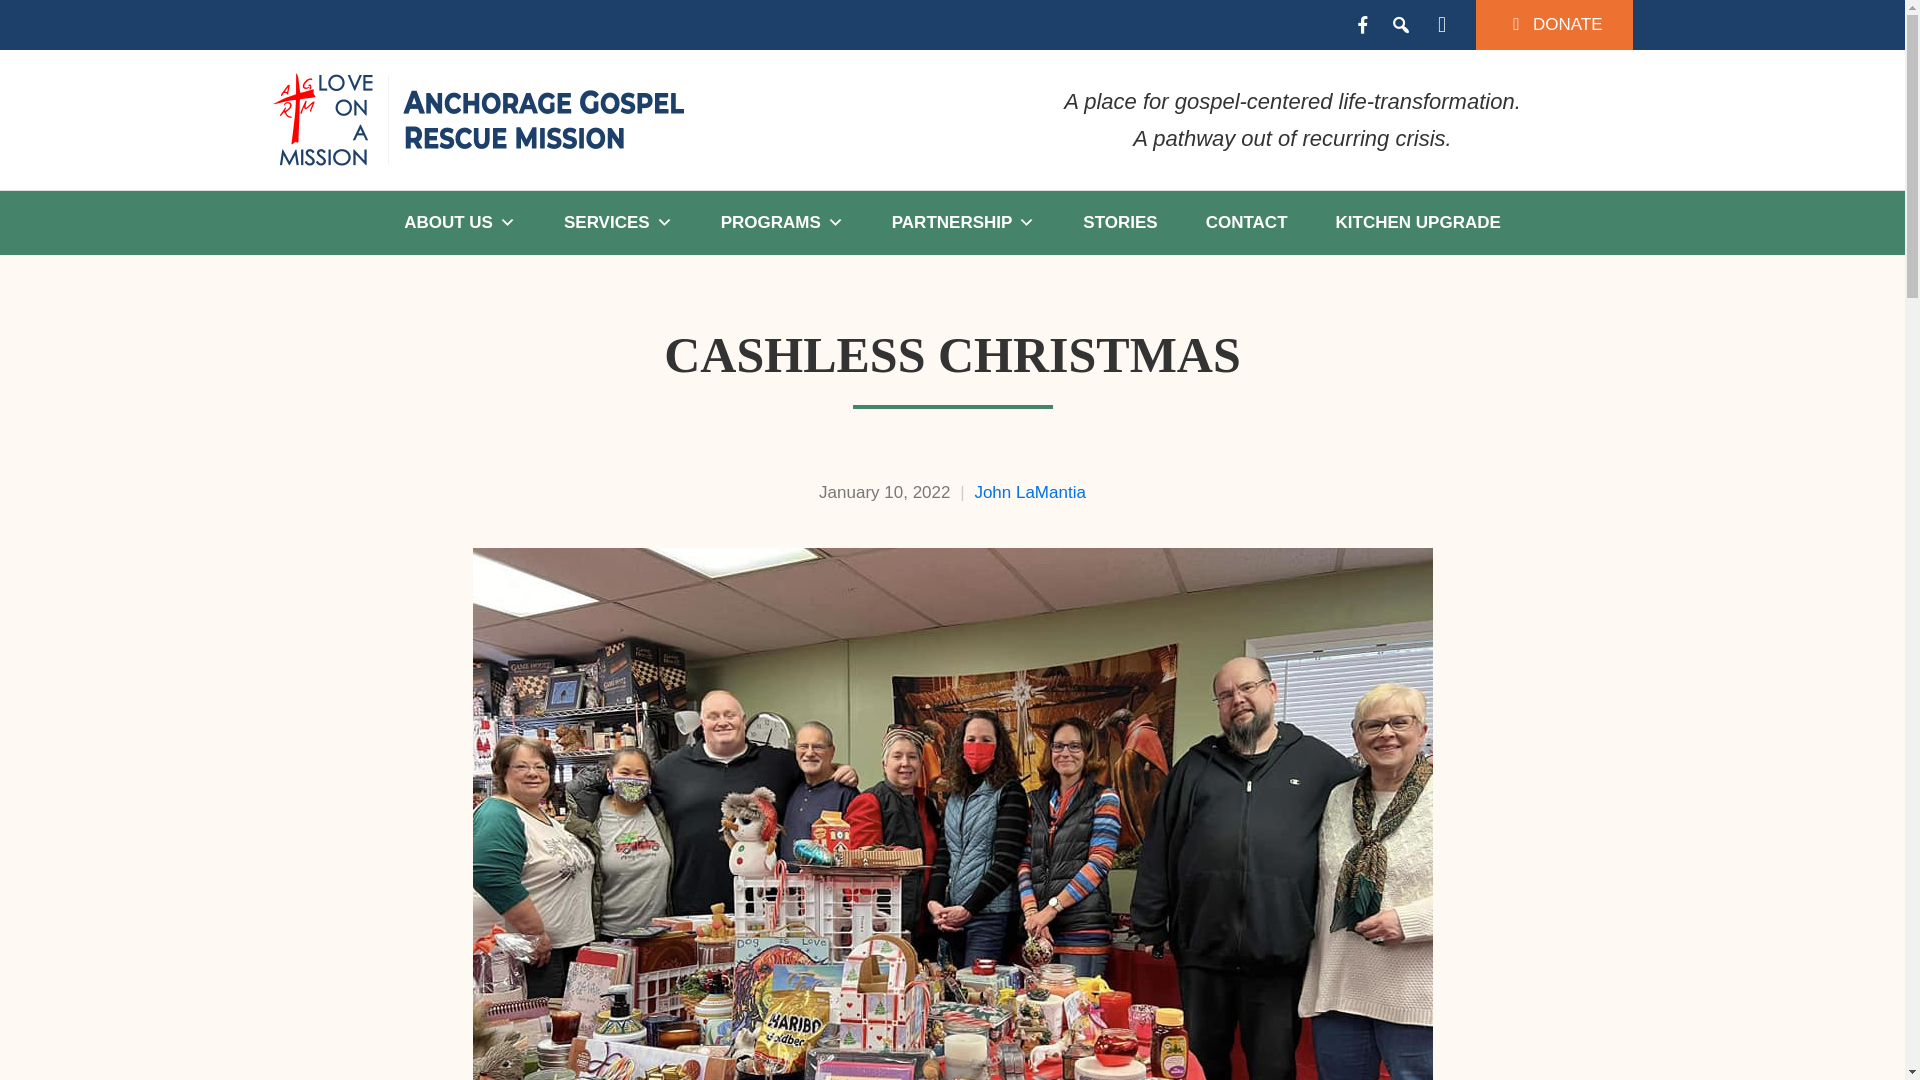  Describe the element at coordinates (1554, 24) in the screenshot. I see `DONATE` at that location.